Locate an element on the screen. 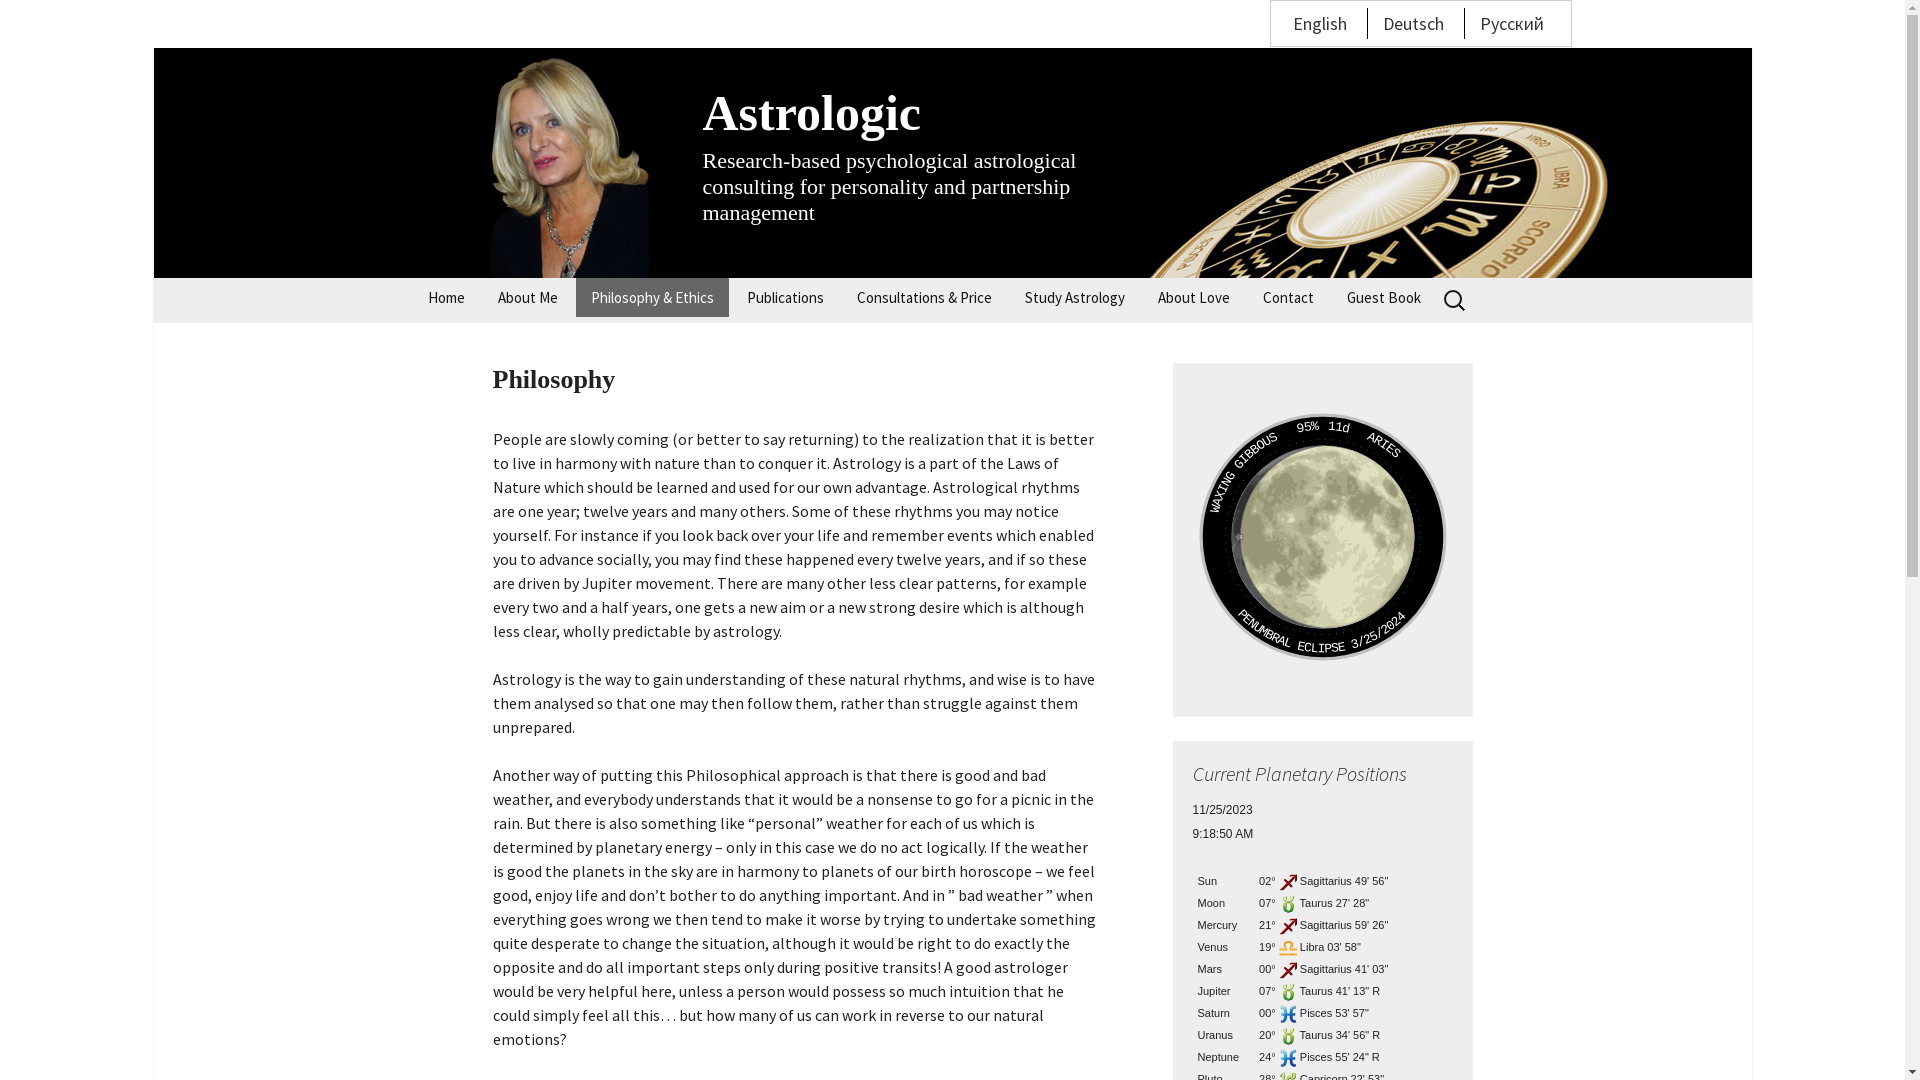  Deutsch is located at coordinates (1412, 23).